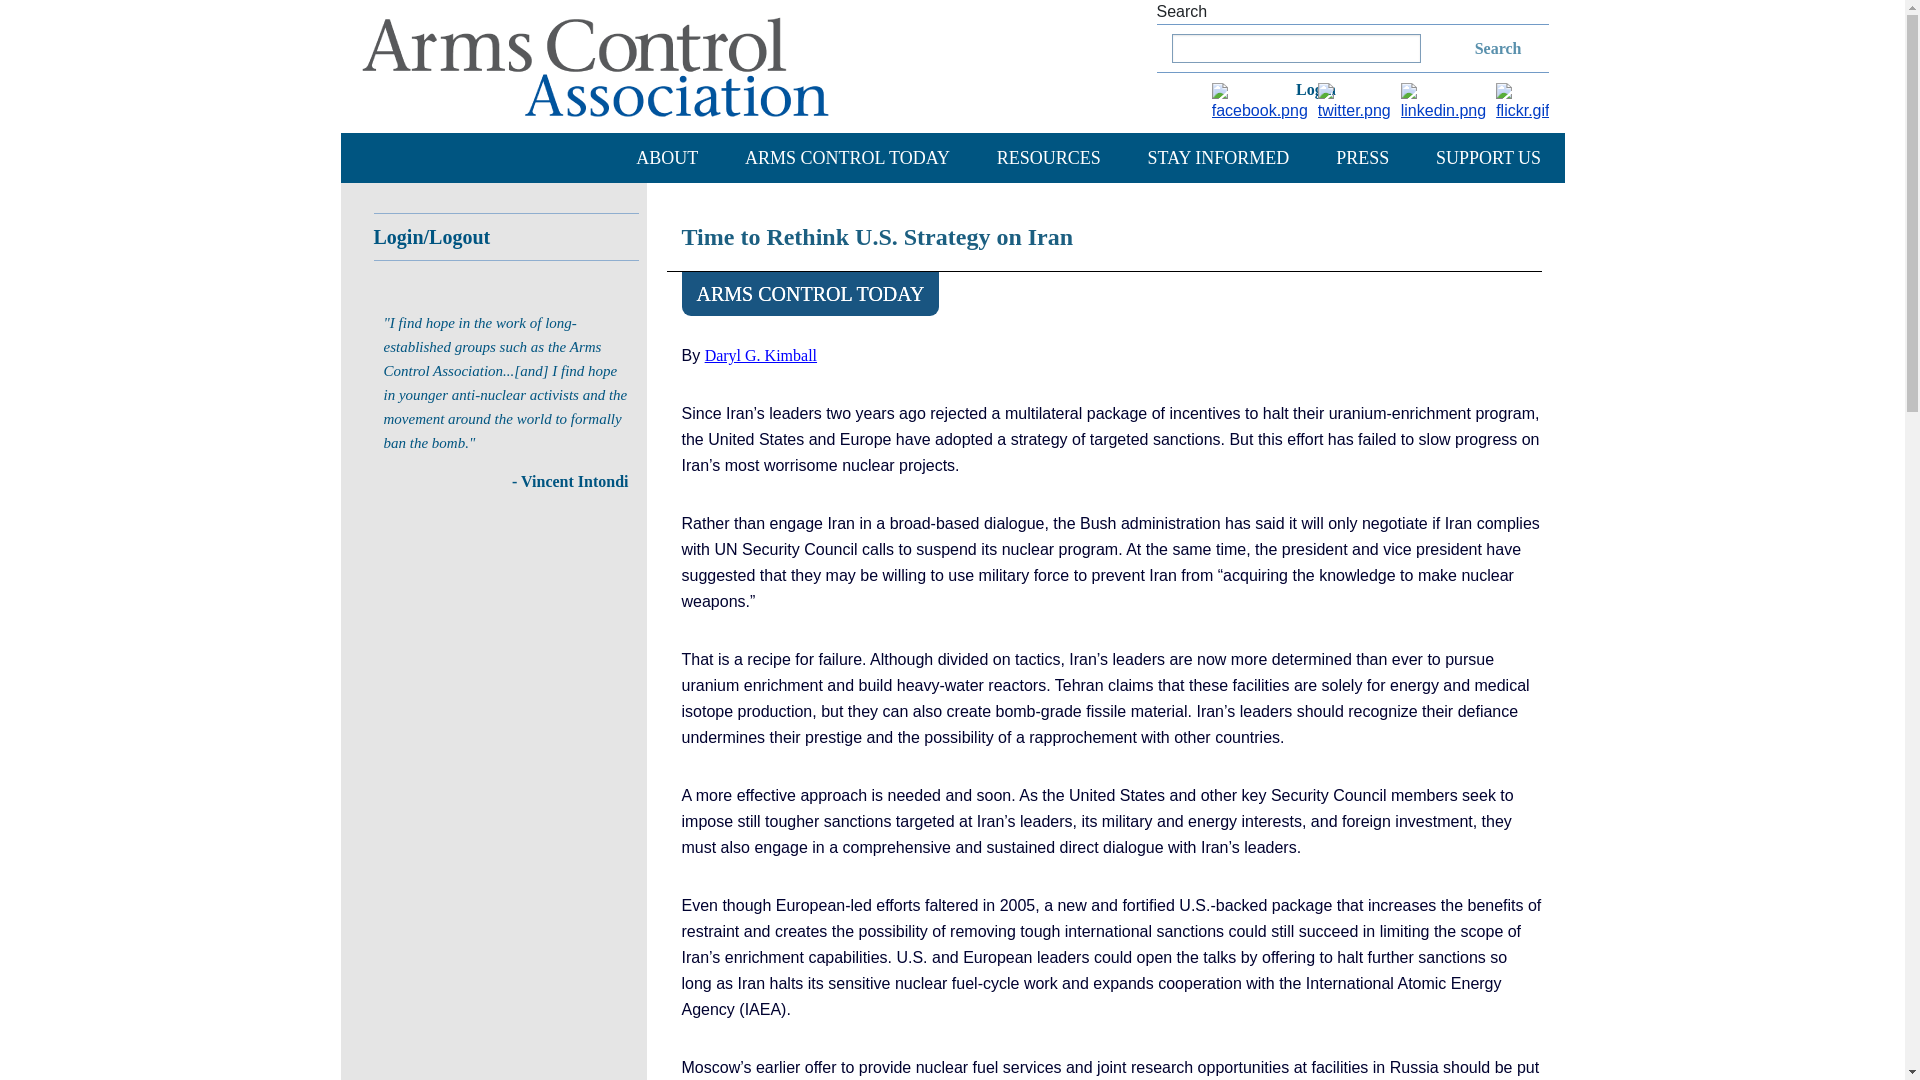  What do you see at coordinates (847, 157) in the screenshot?
I see `ARMS CONTROL TODAY` at bounding box center [847, 157].